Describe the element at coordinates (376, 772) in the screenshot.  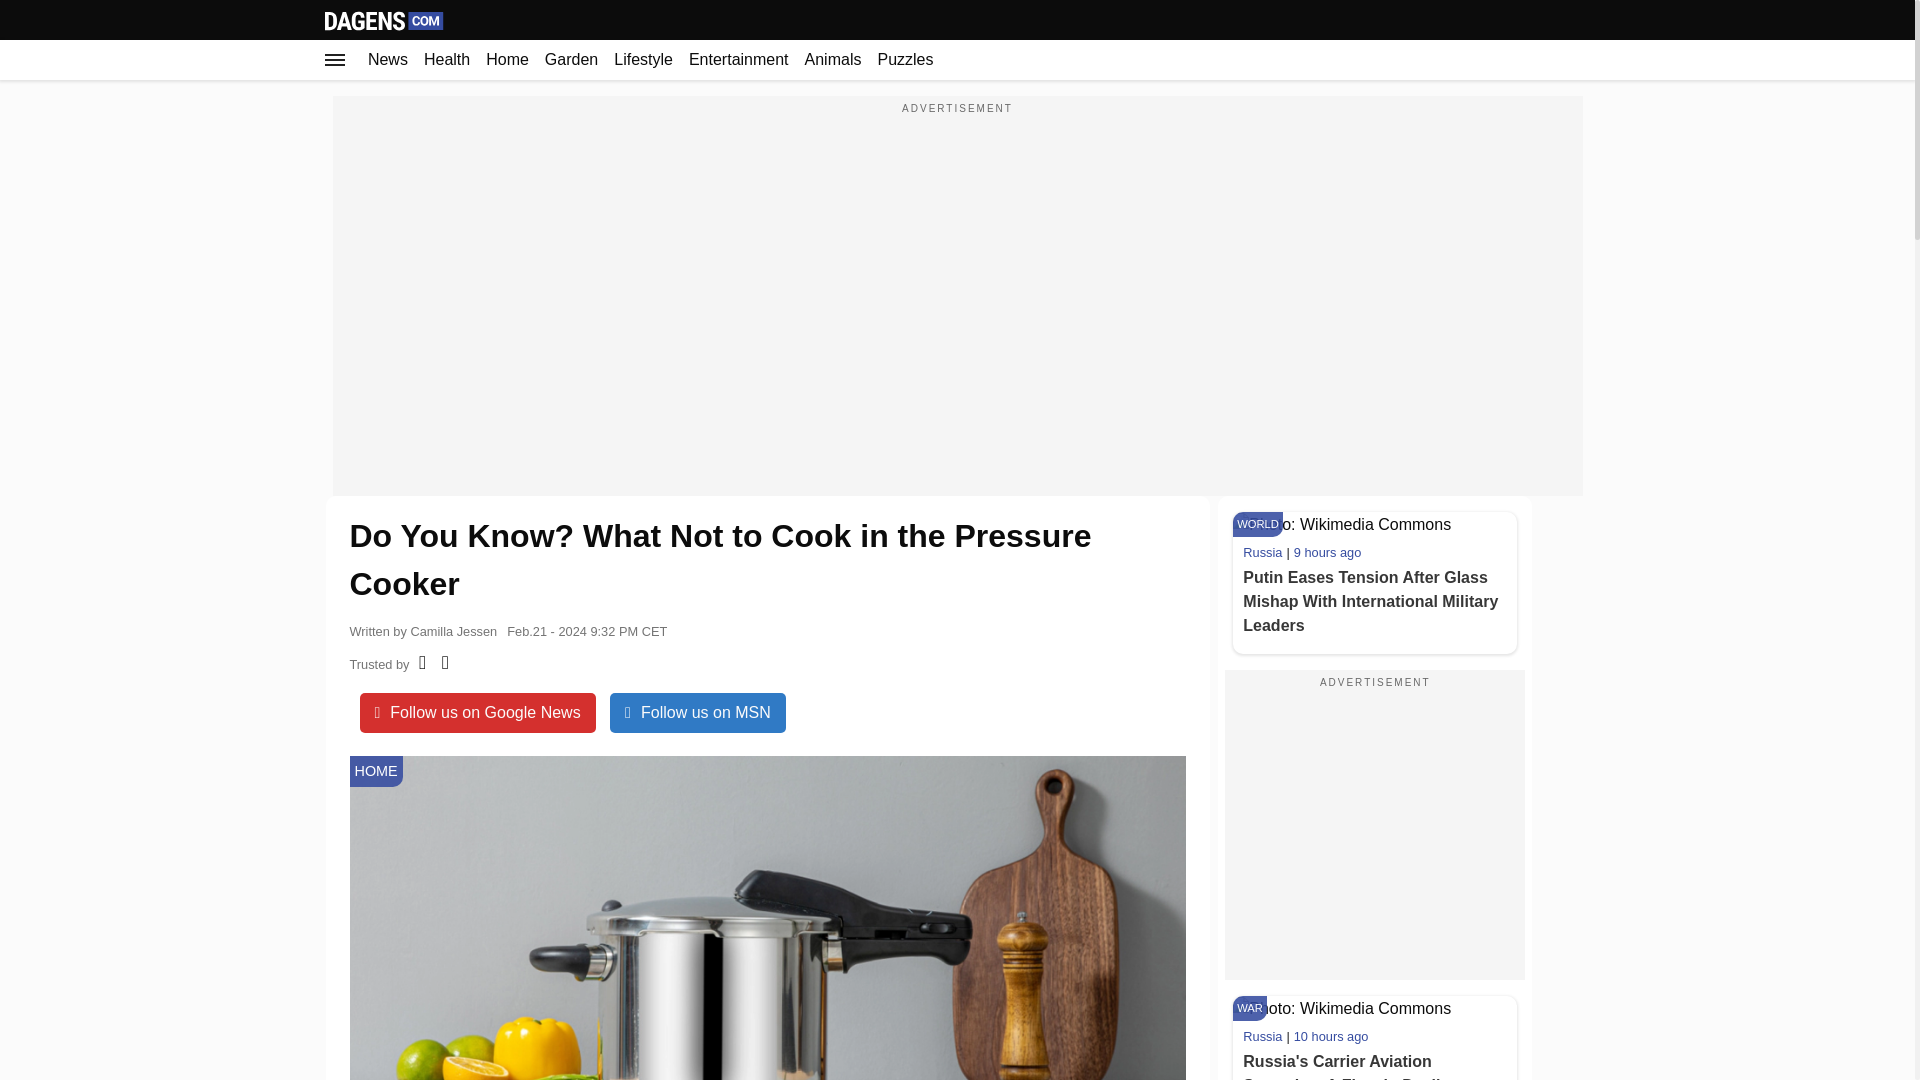
I see `HOME` at that location.